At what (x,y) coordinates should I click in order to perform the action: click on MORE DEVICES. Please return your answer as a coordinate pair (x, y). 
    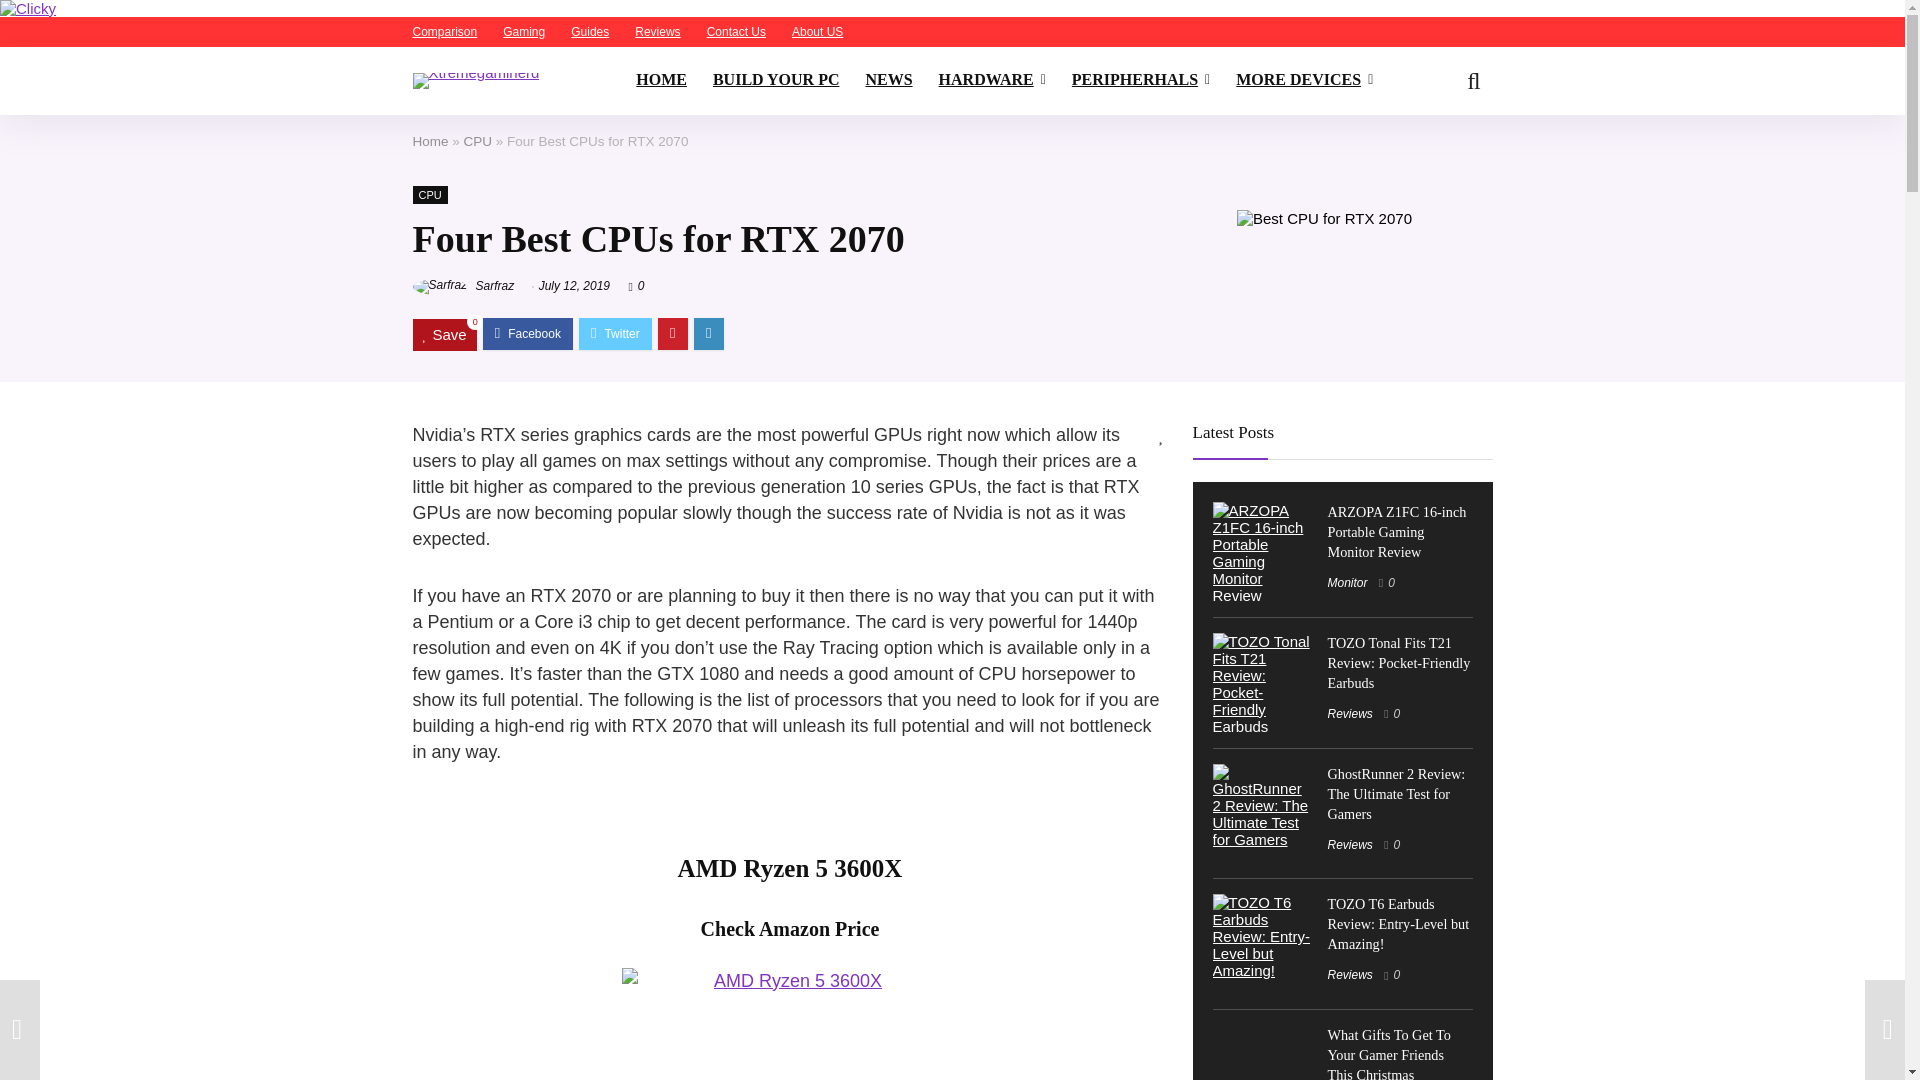
    Looking at the image, I should click on (1304, 80).